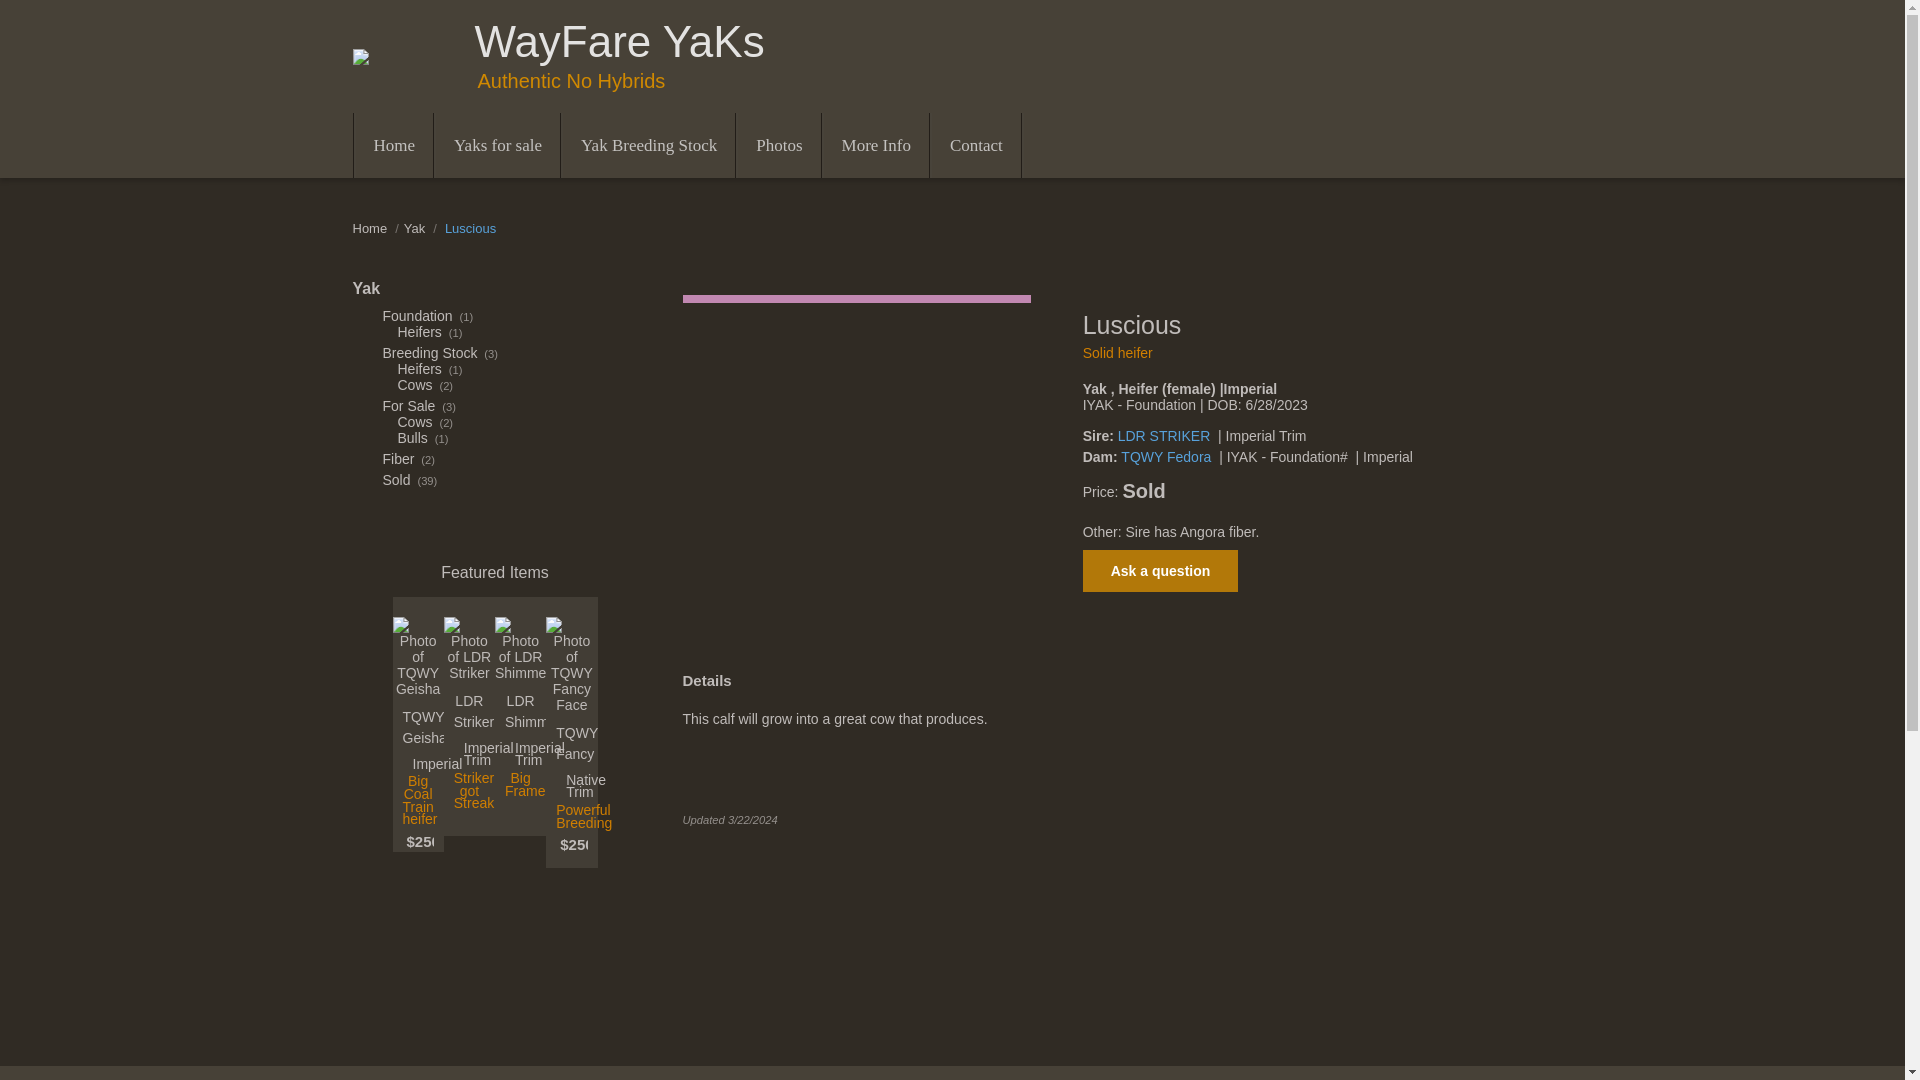  What do you see at coordinates (1160, 570) in the screenshot?
I see `Ask a question` at bounding box center [1160, 570].